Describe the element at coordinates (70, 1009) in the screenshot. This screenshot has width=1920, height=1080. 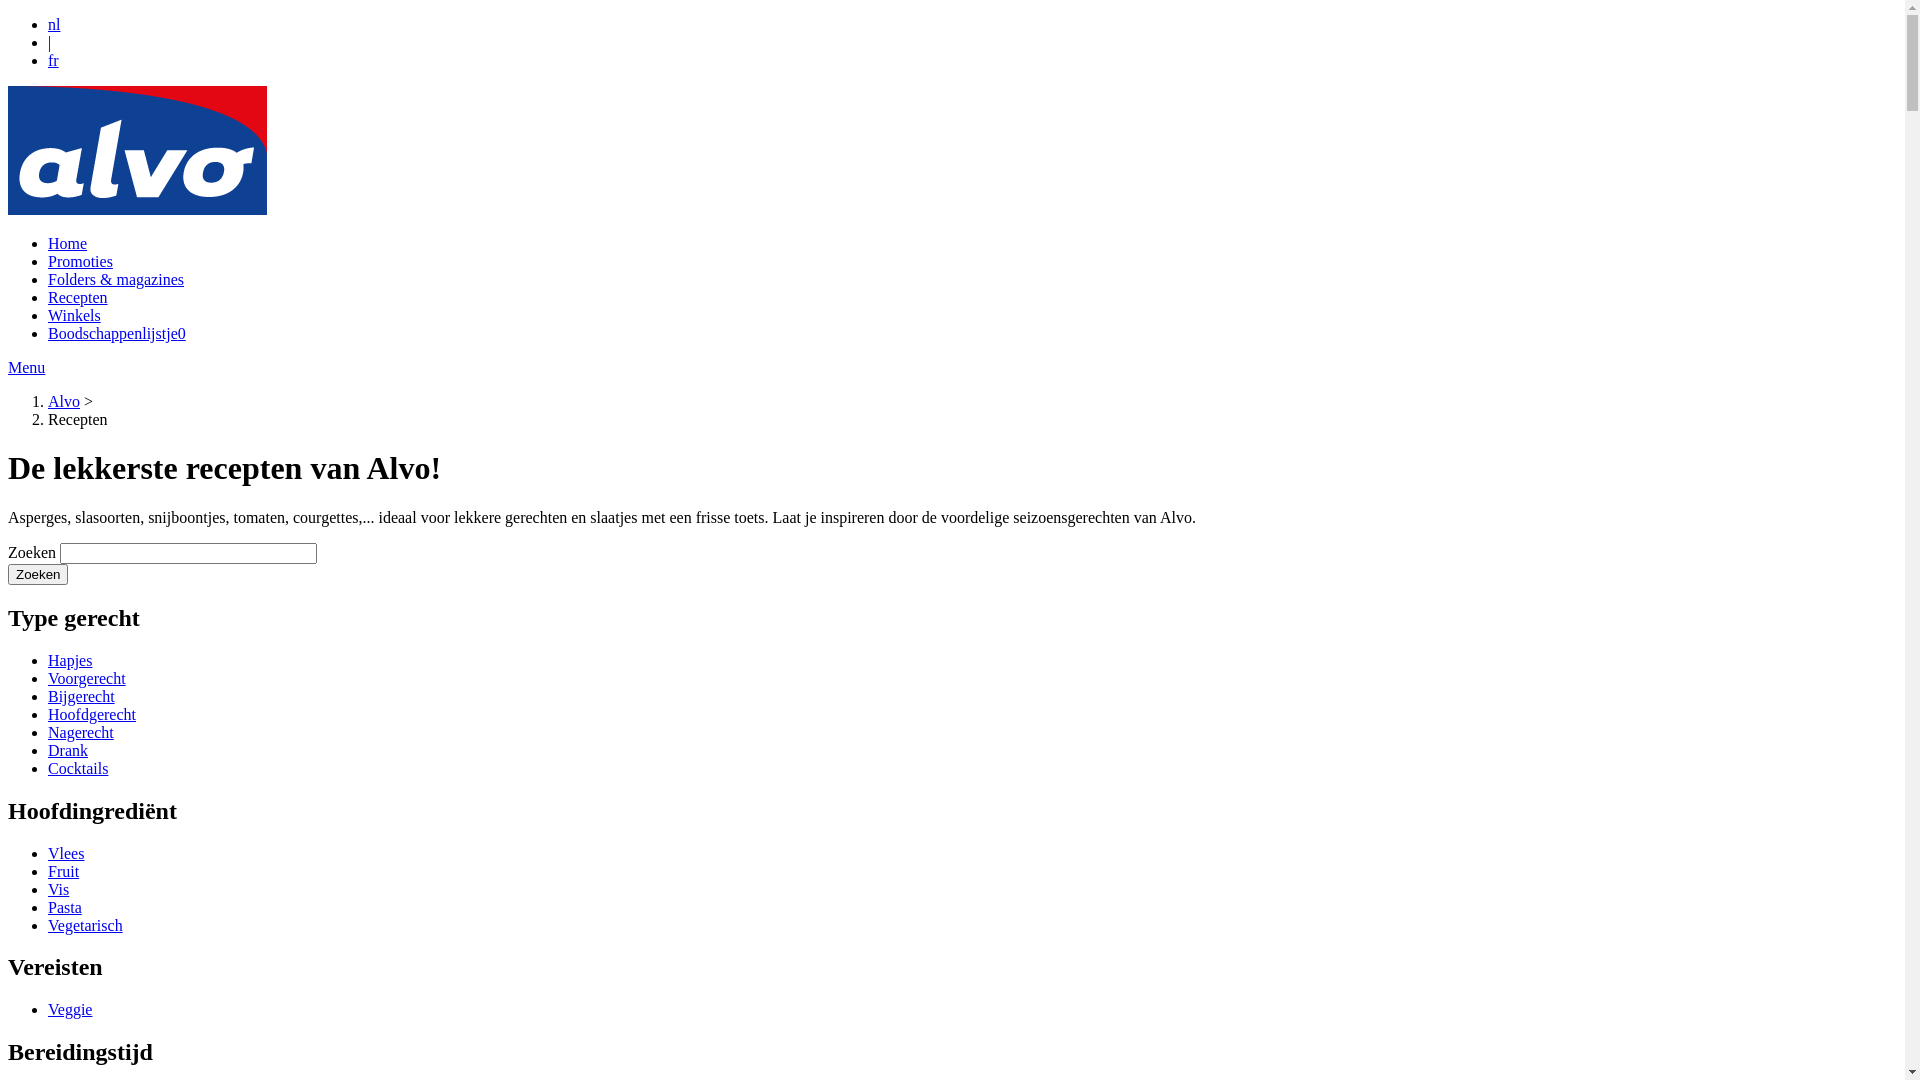
I see `Veggie` at that location.